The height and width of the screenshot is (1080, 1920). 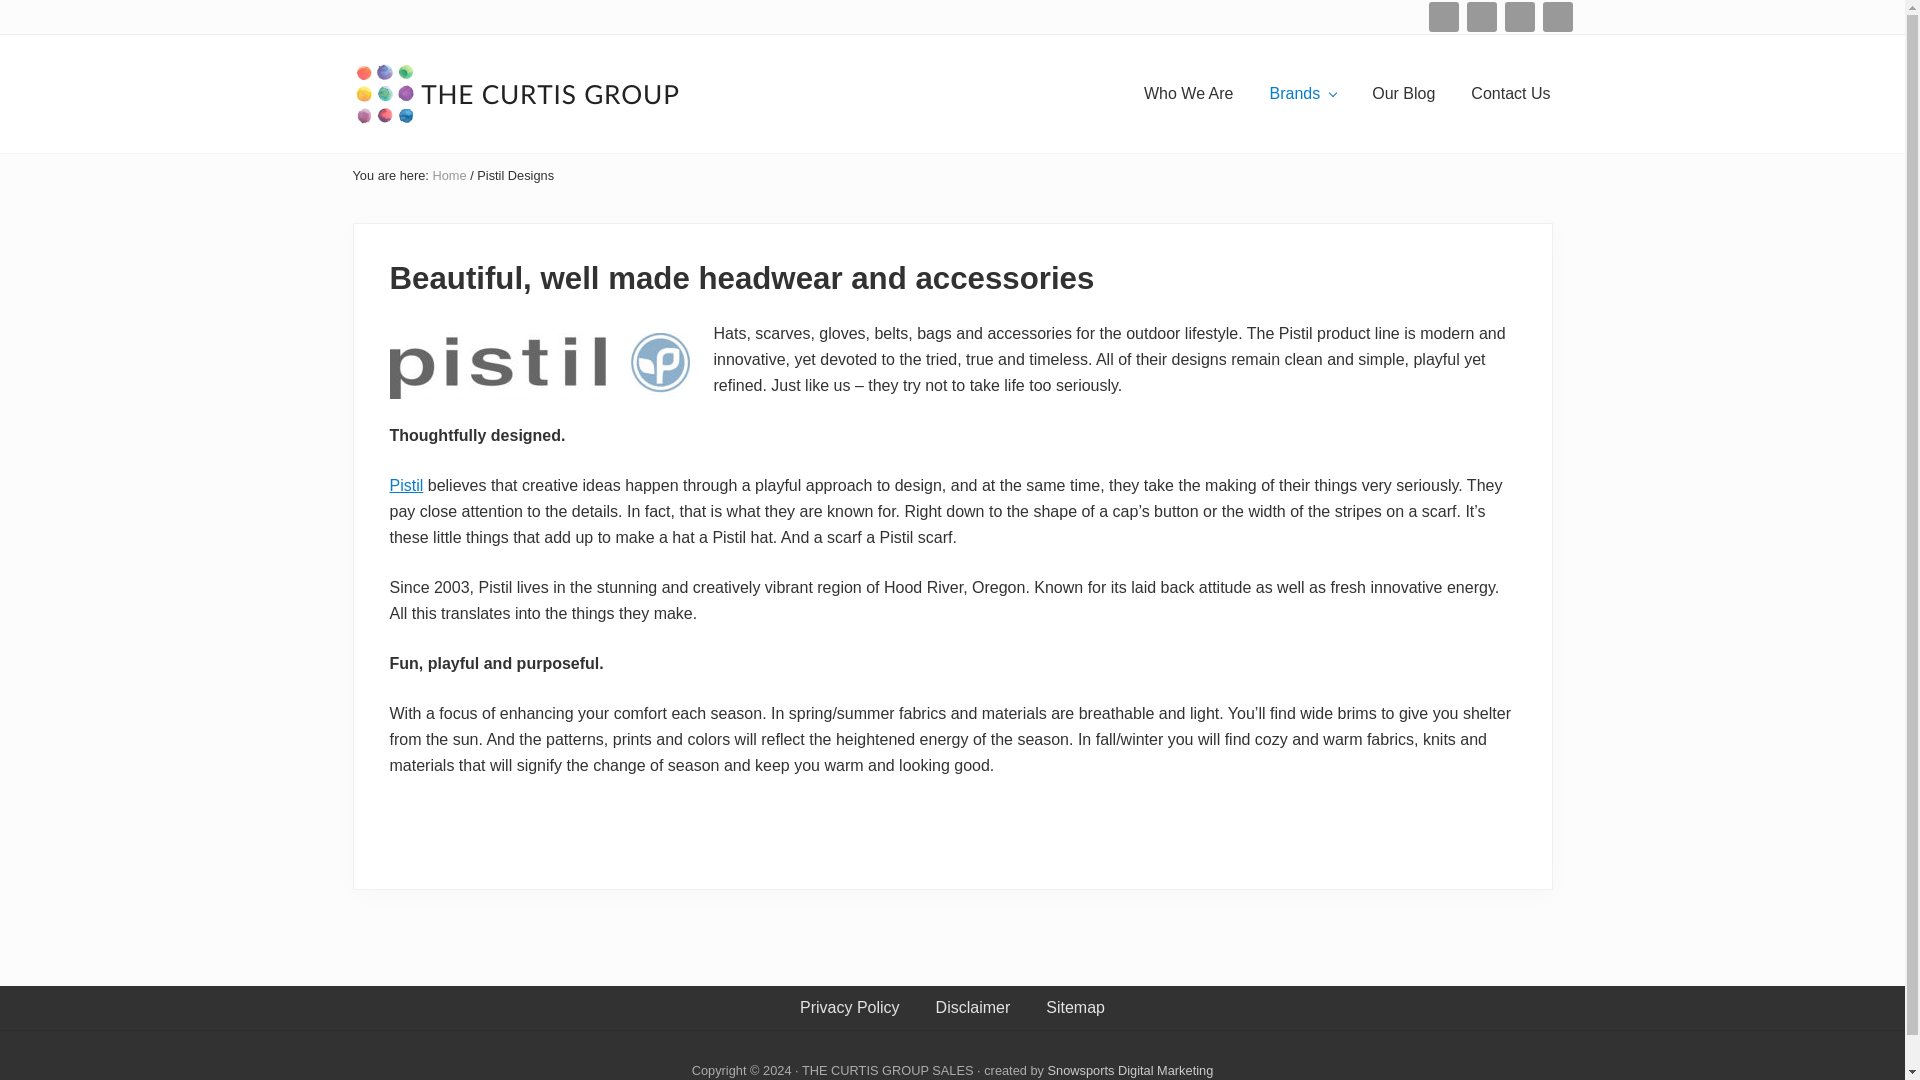 I want to click on Email, so click(x=1442, y=16).